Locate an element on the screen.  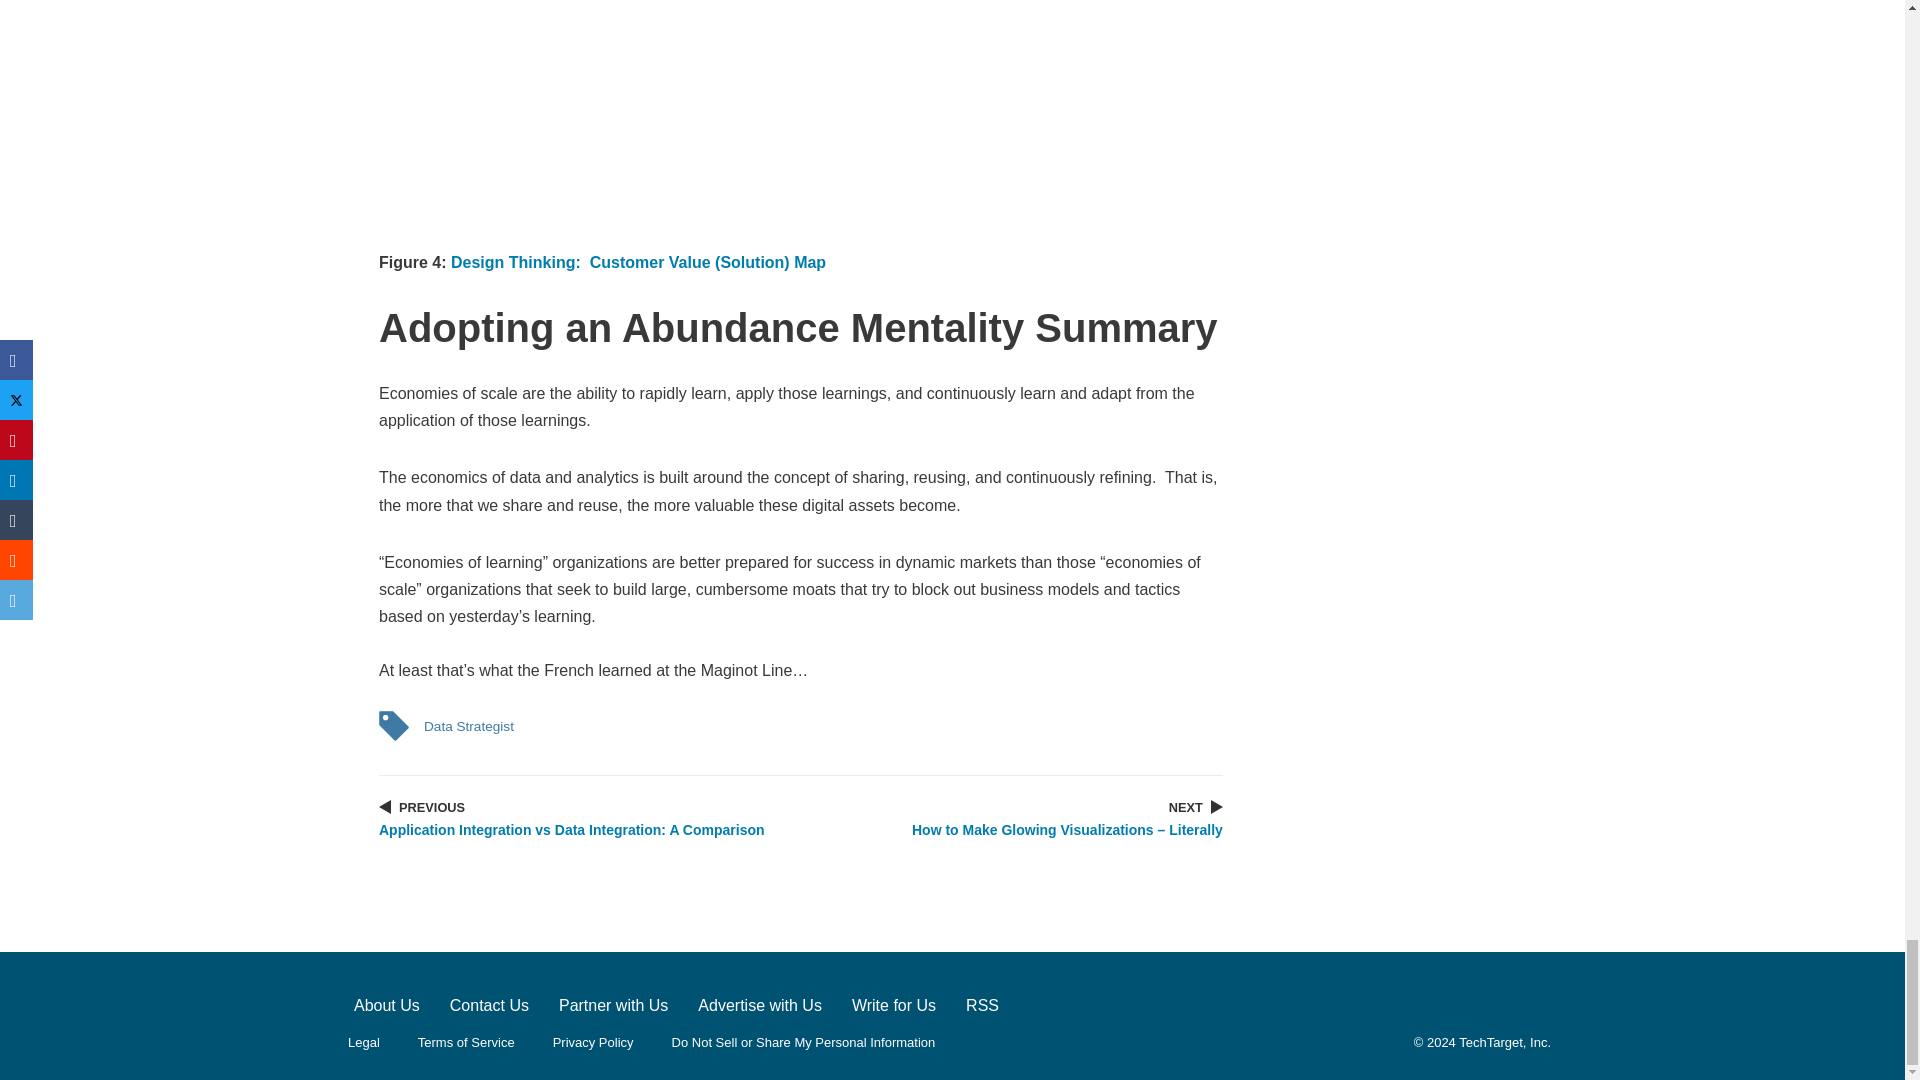
Data Strategist is located at coordinates (468, 727).